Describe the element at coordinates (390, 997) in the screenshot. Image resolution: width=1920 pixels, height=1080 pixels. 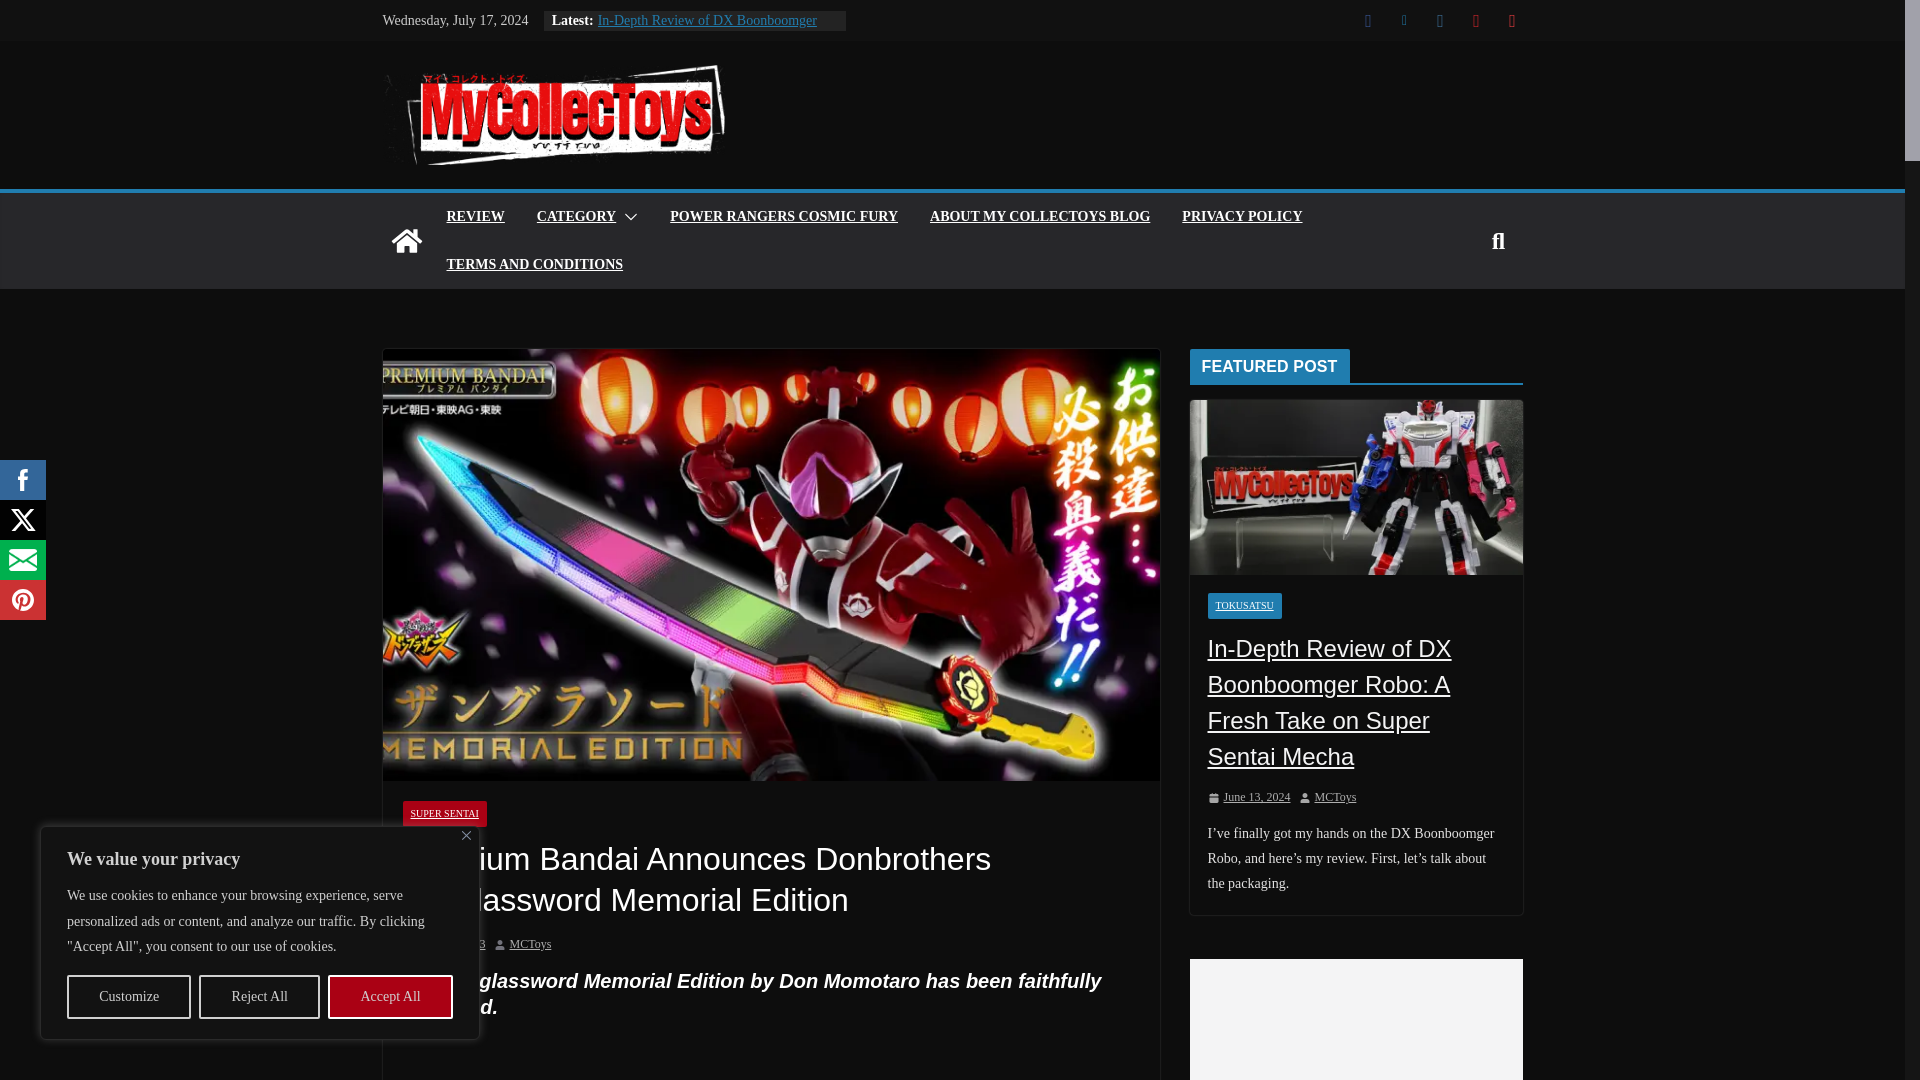
I see `Accept All` at that location.